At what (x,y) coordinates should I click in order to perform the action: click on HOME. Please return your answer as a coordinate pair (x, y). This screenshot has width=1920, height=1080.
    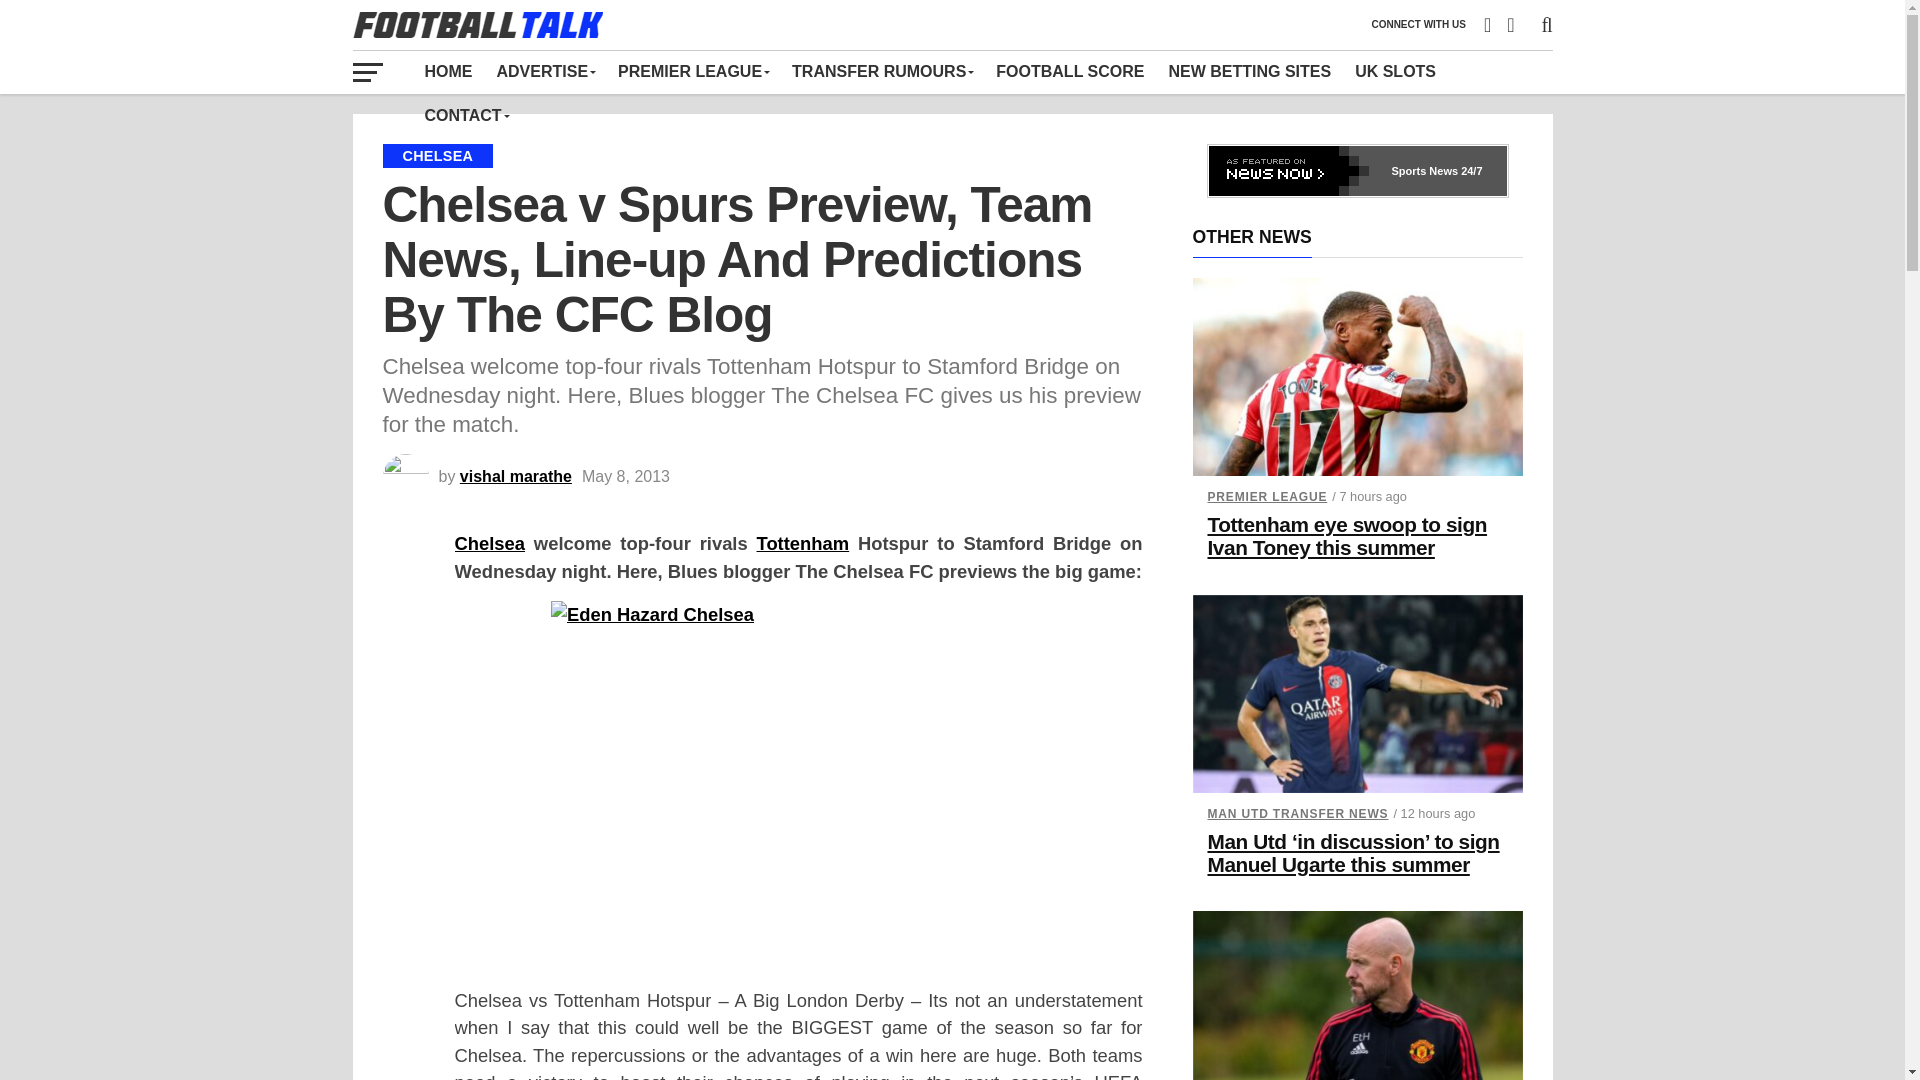
    Looking at the image, I should click on (448, 71).